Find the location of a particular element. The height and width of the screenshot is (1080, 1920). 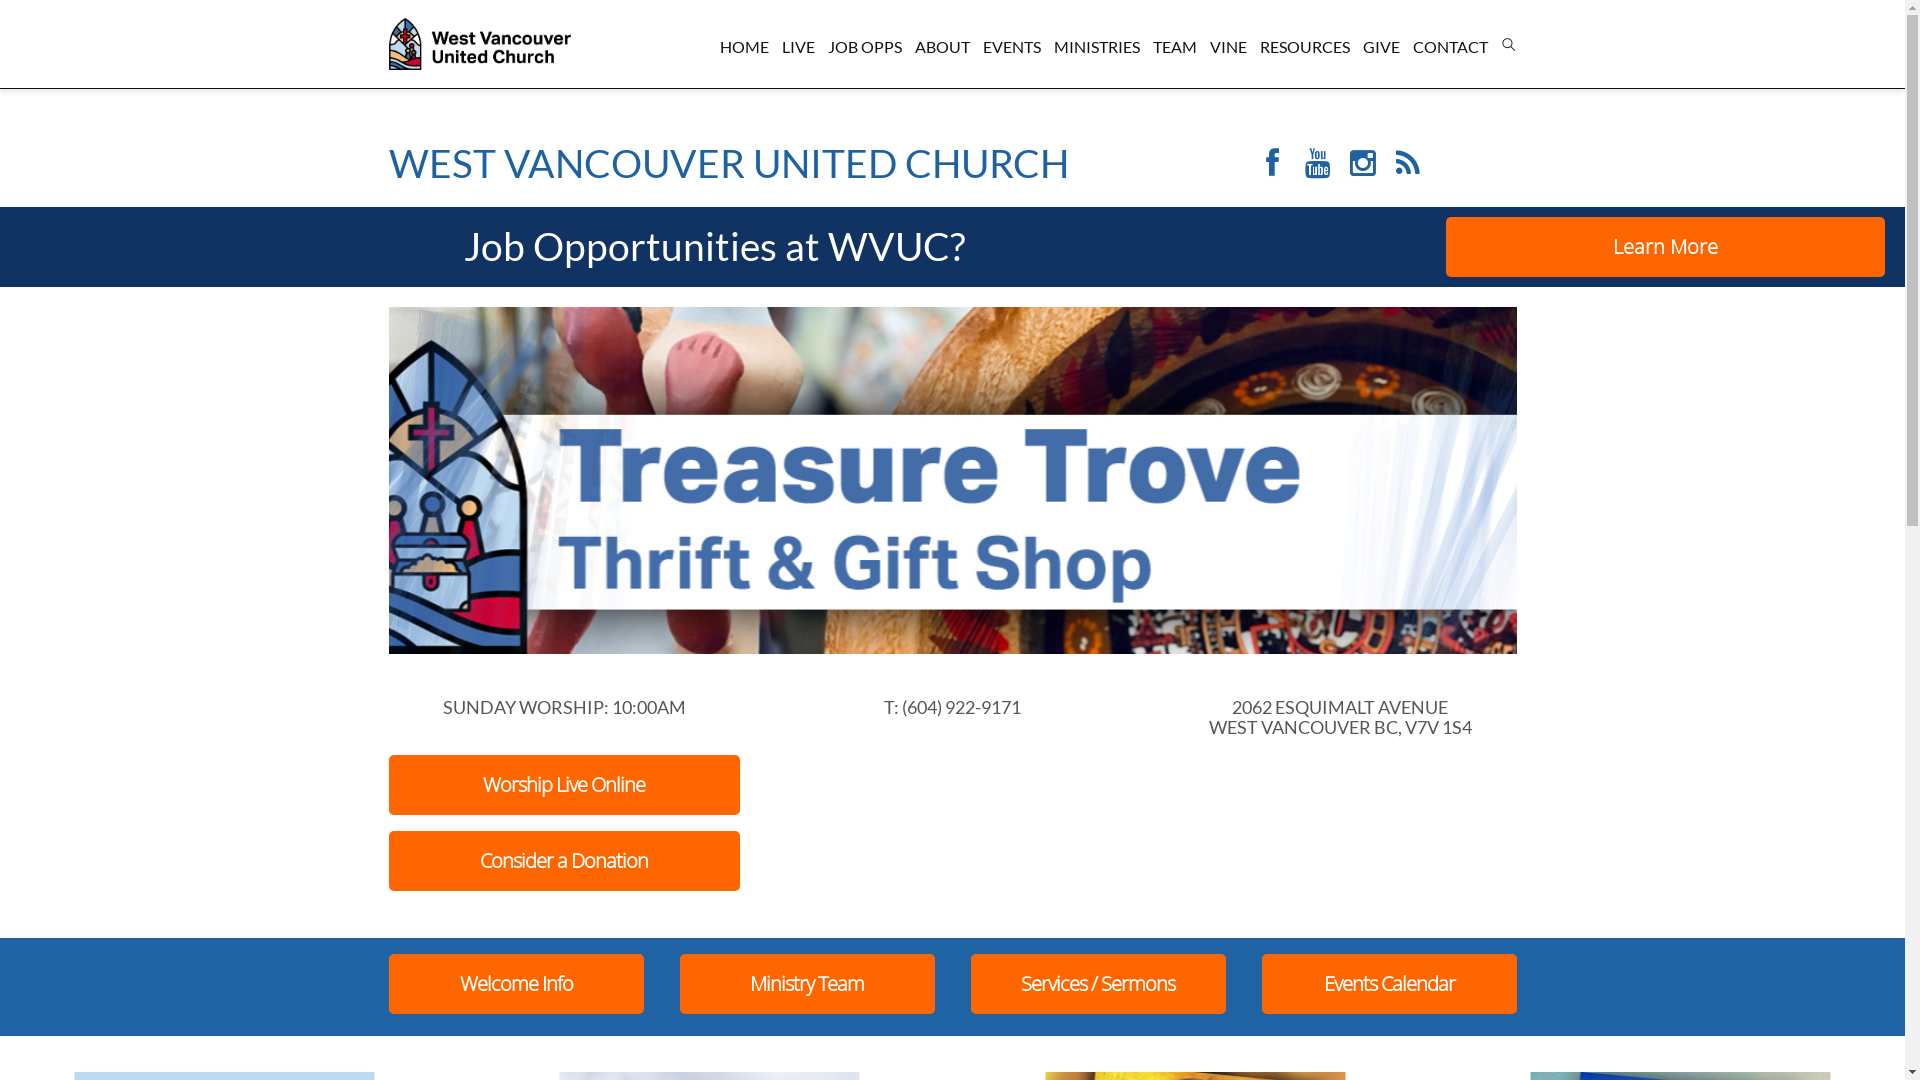

EVENTS is located at coordinates (1011, 52).